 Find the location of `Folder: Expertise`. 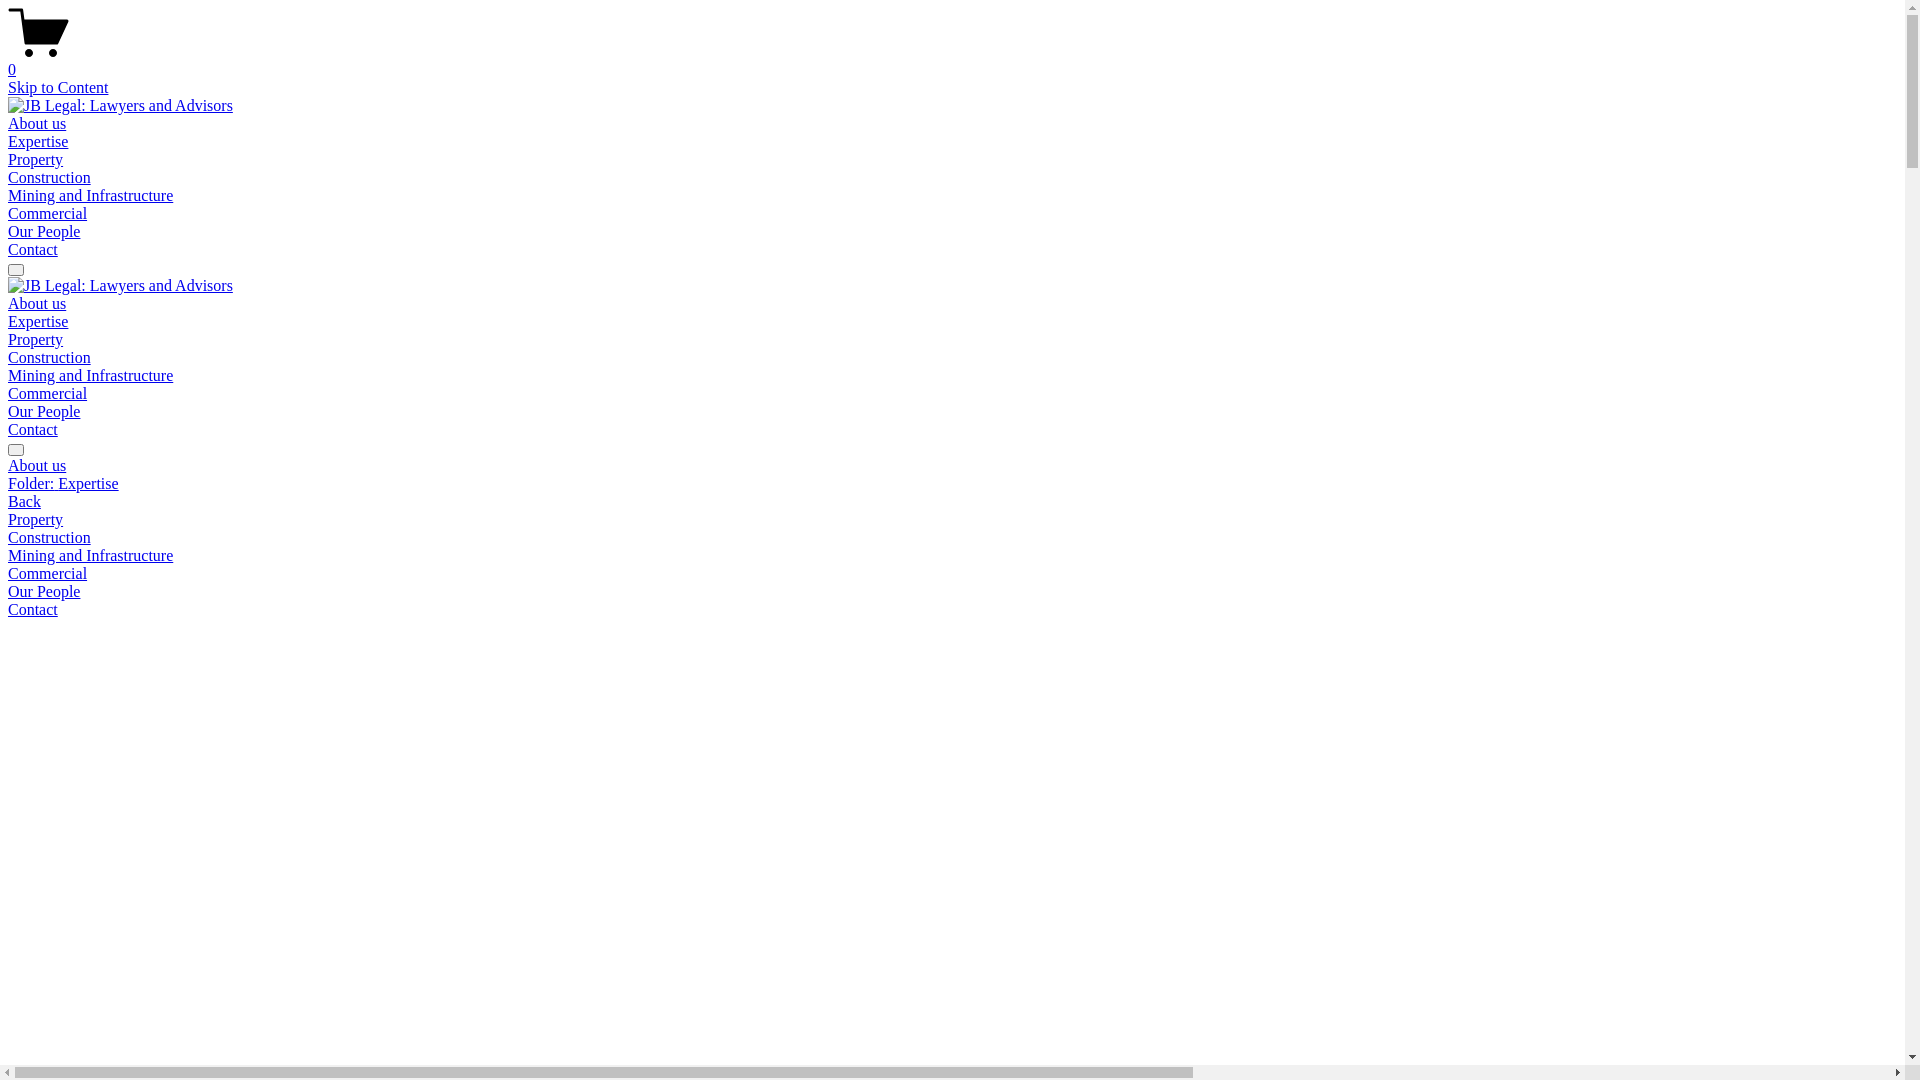

Folder: Expertise is located at coordinates (952, 484).